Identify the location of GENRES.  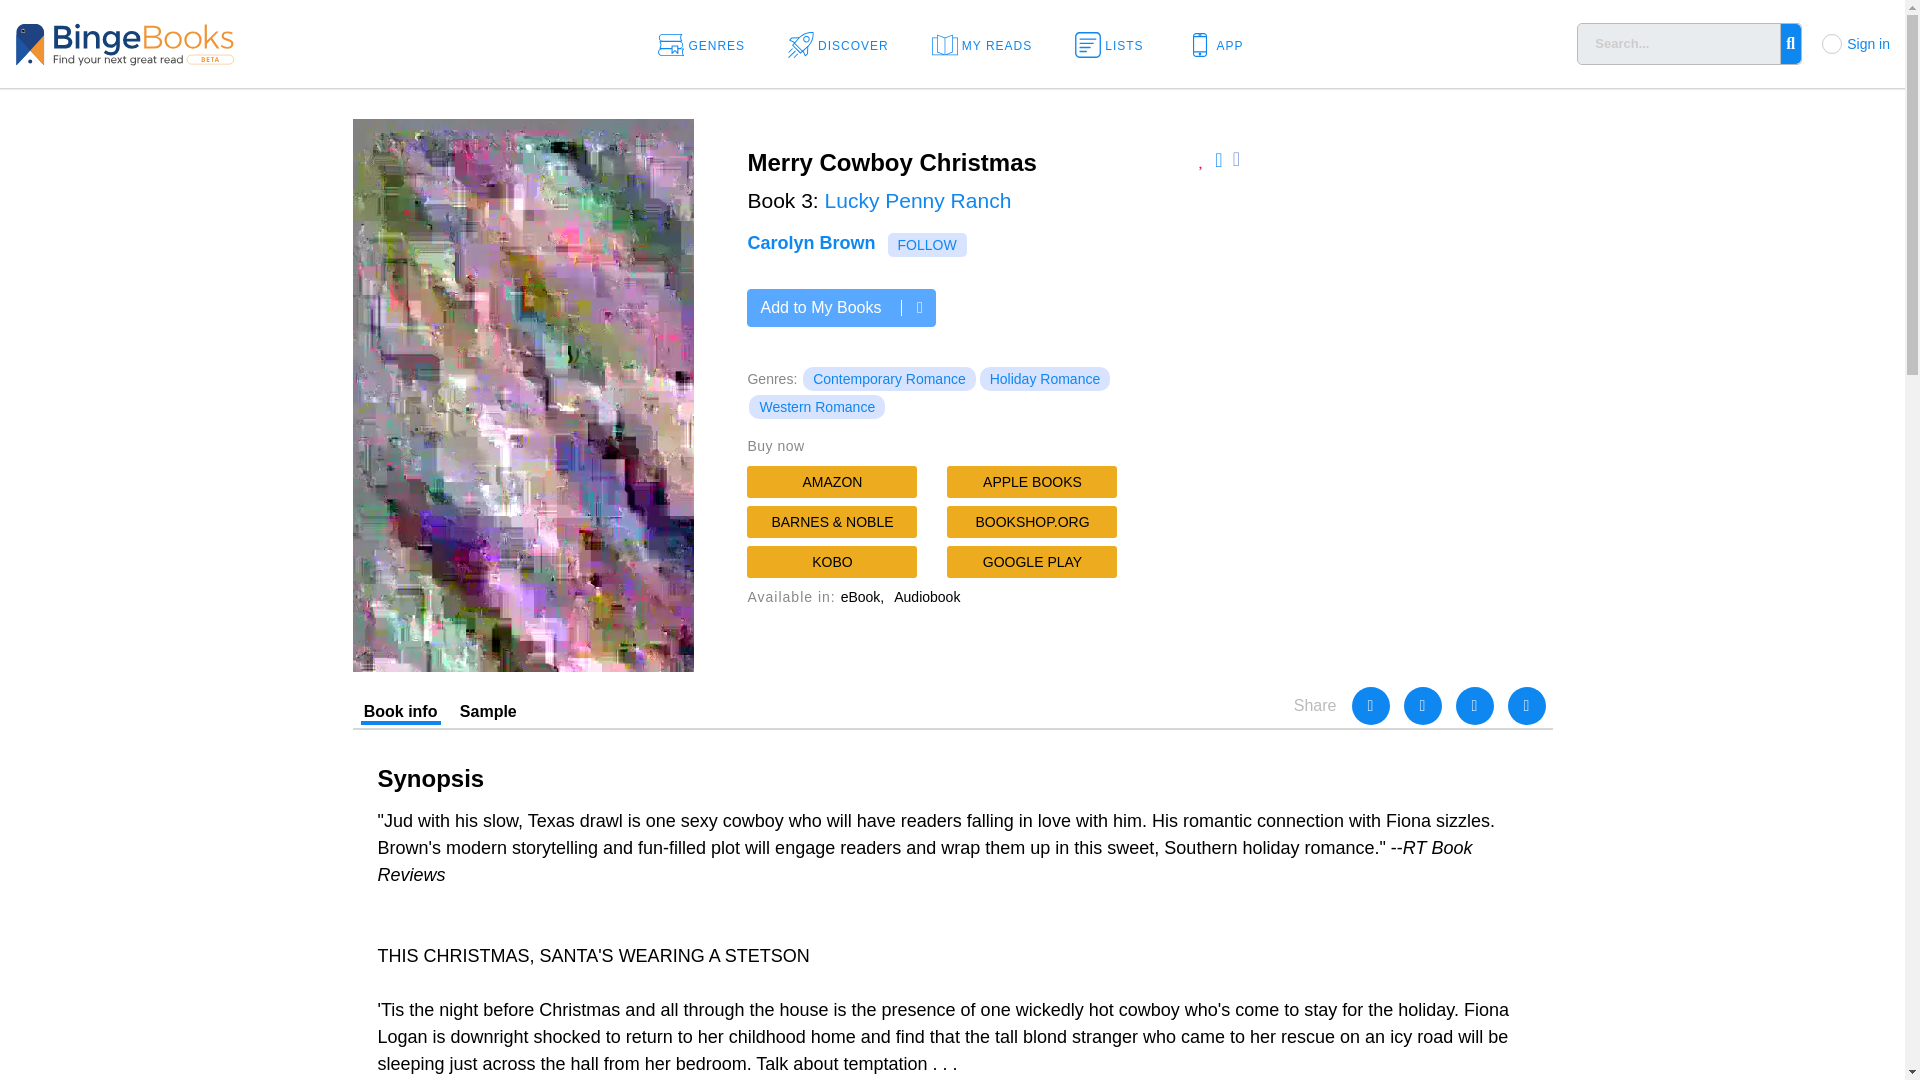
(708, 44).